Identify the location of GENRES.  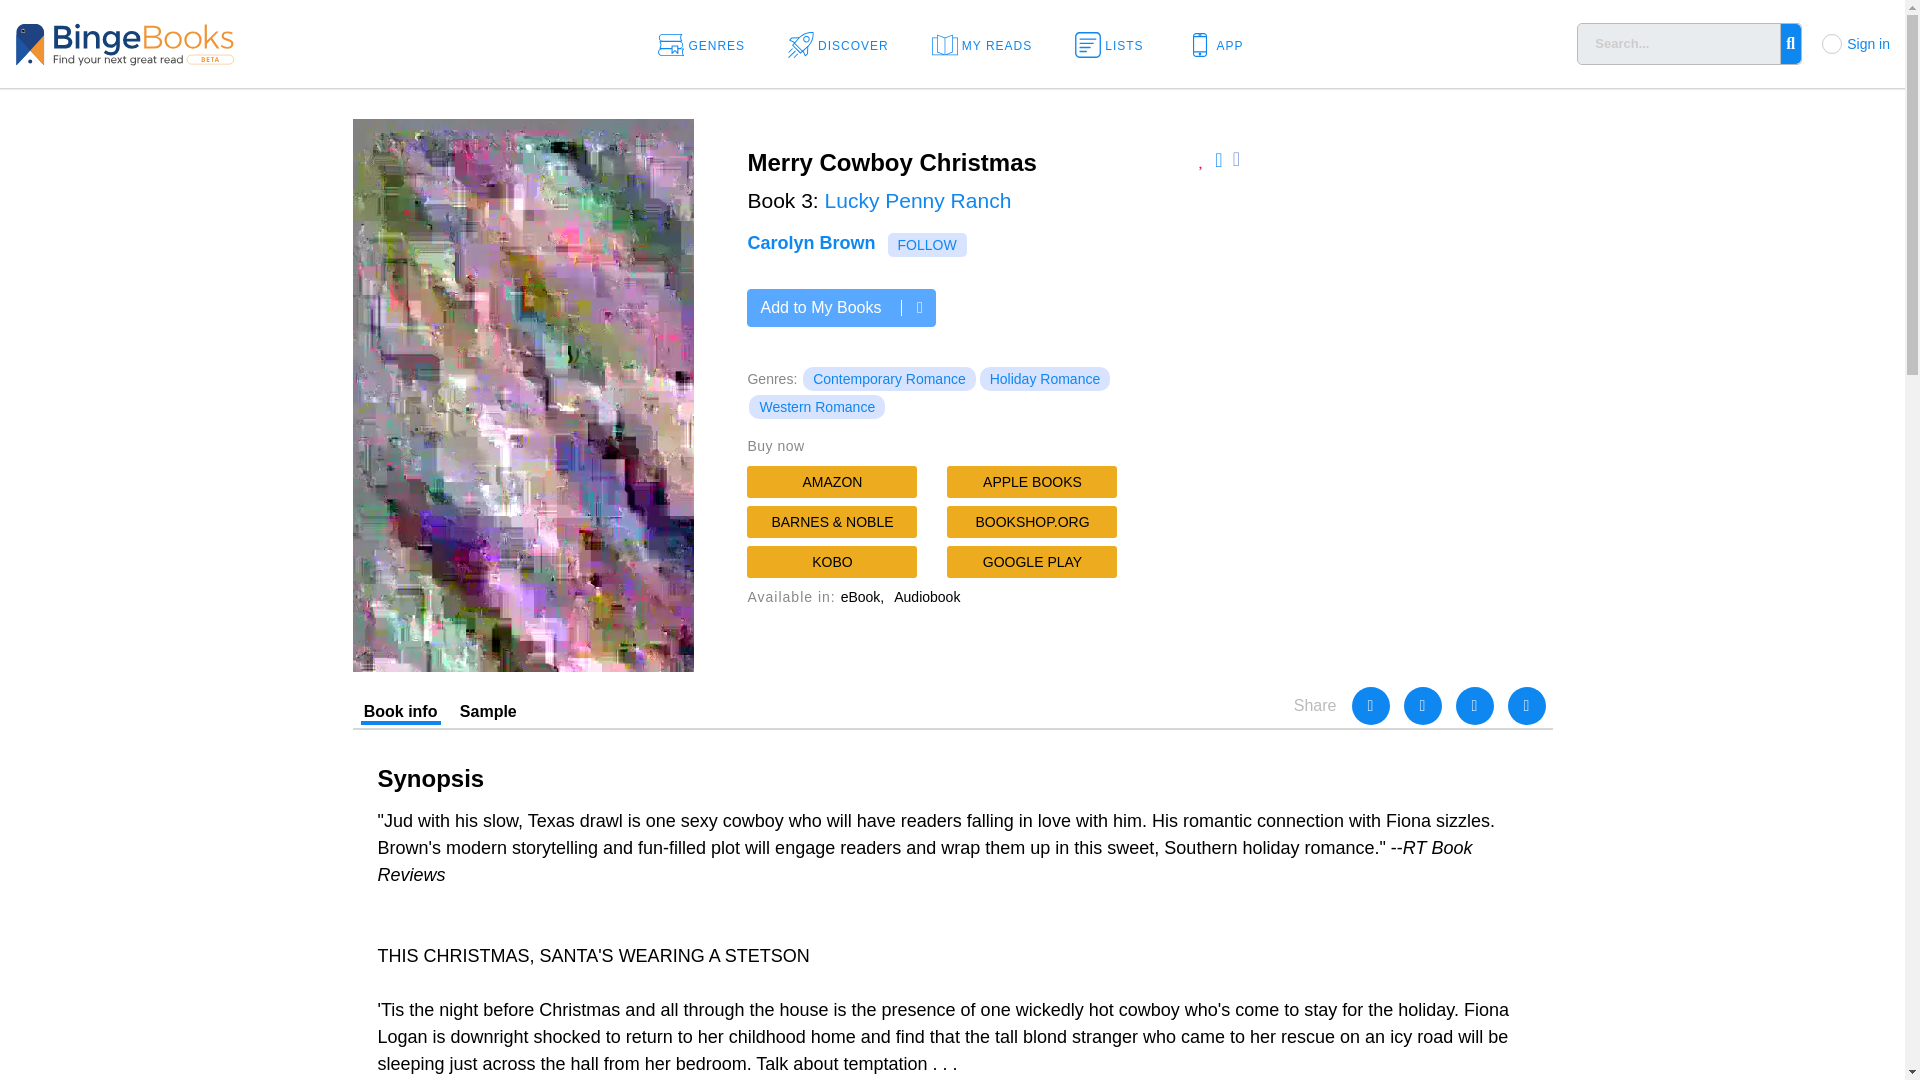
(708, 44).